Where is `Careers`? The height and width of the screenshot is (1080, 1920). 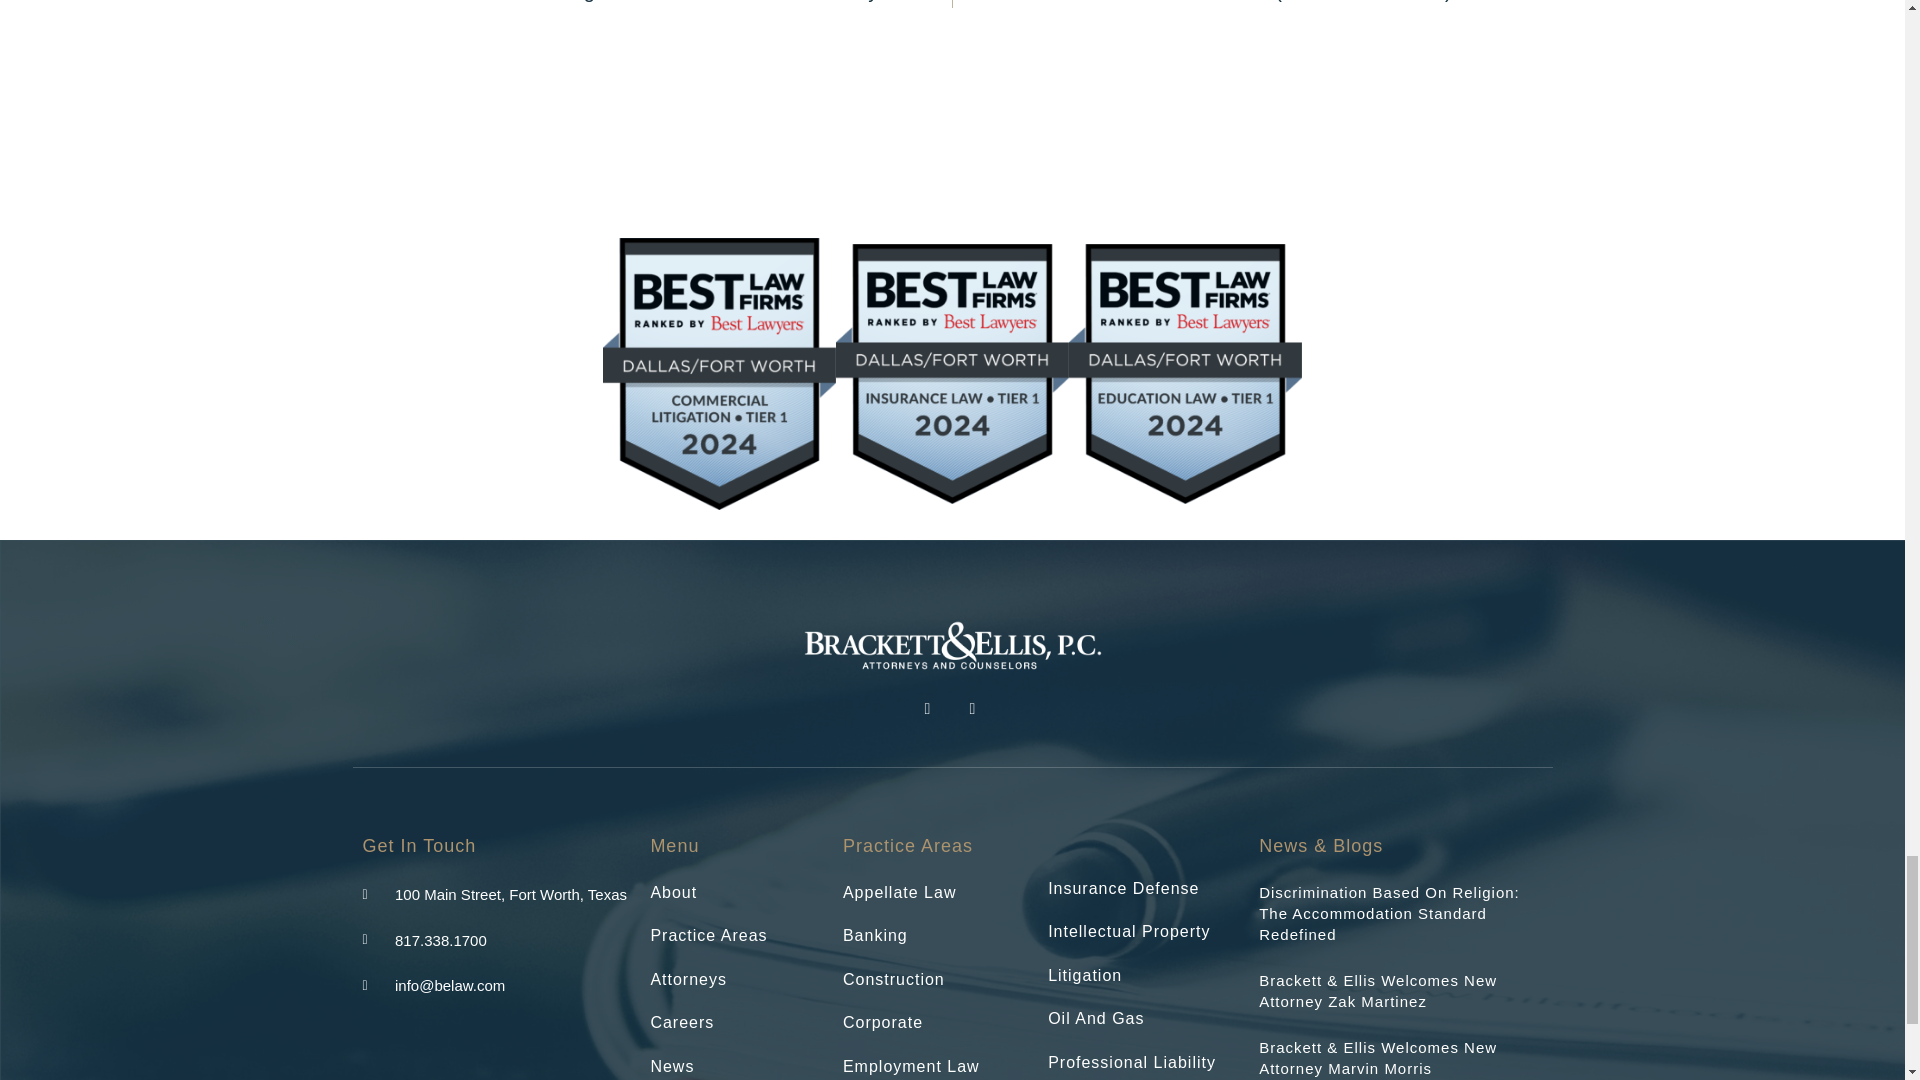 Careers is located at coordinates (736, 1022).